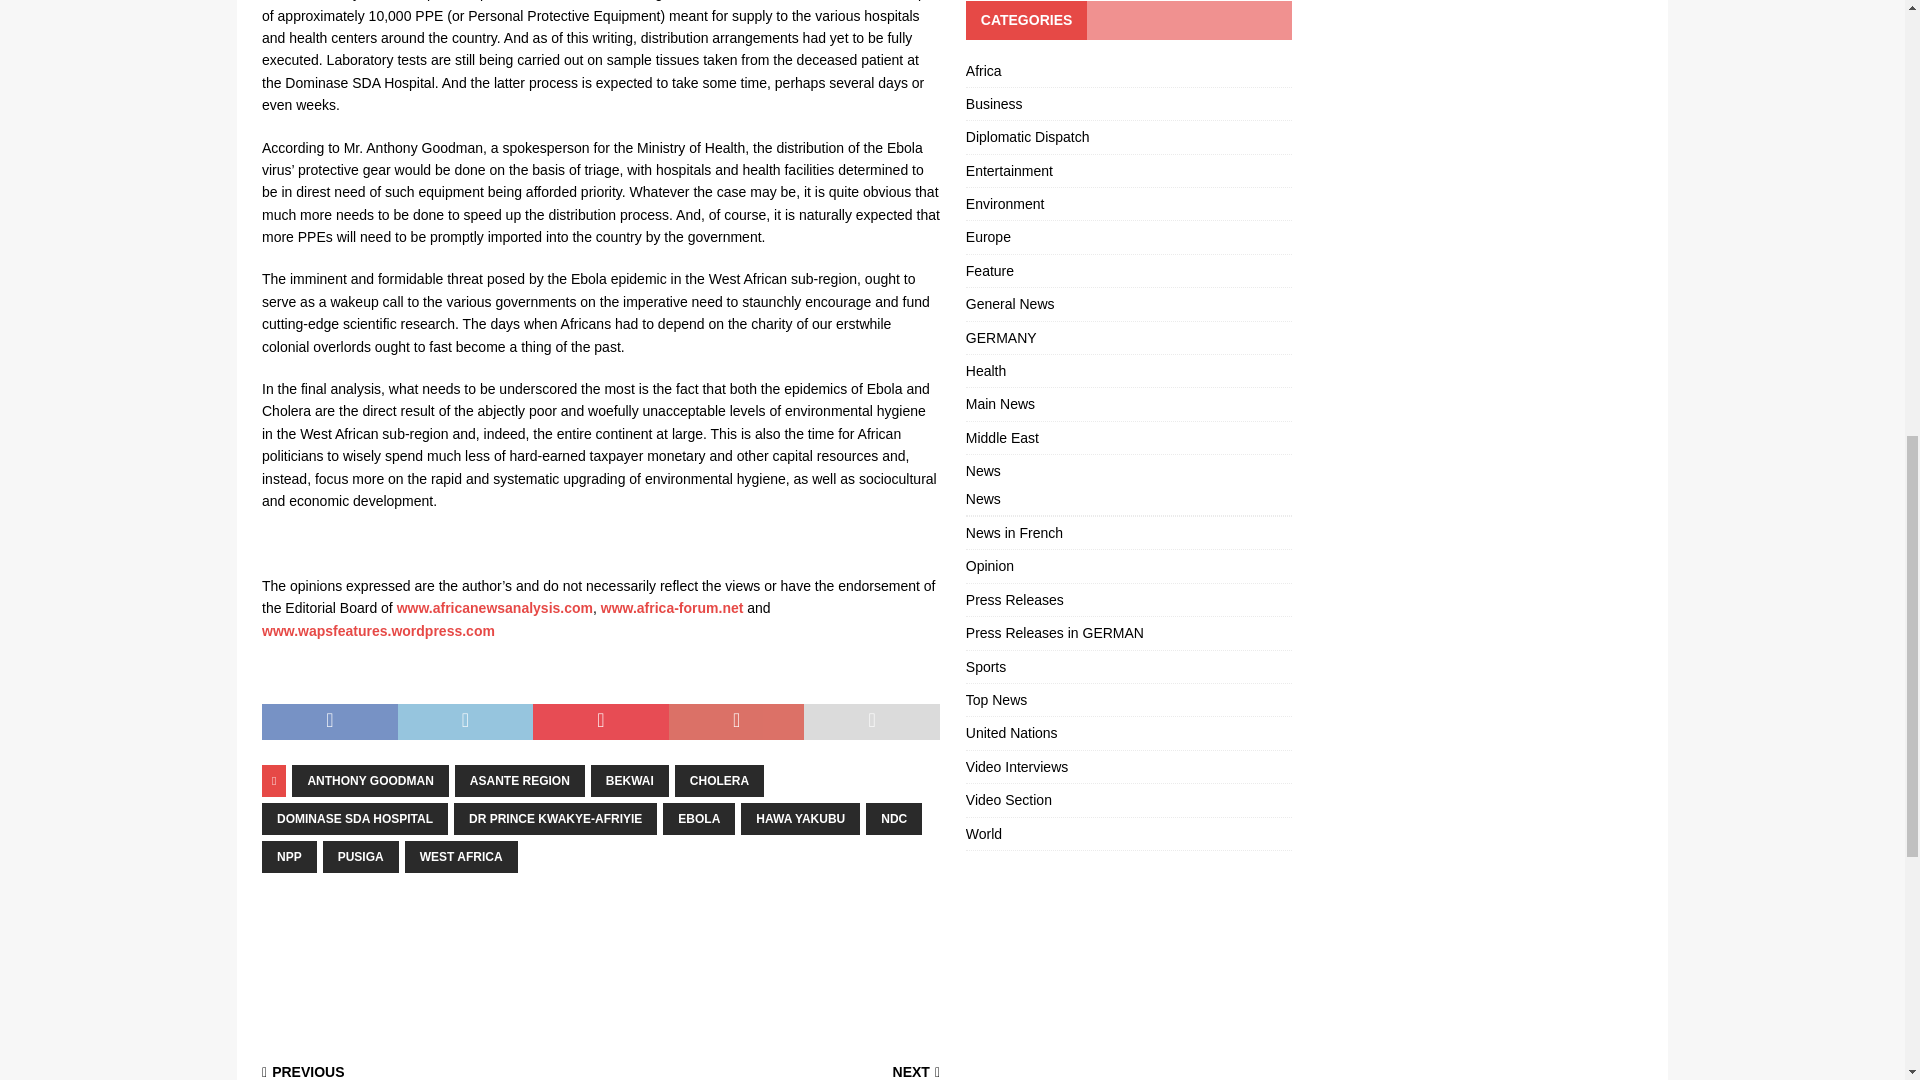 The width and height of the screenshot is (1920, 1080). I want to click on ANTHONY GOODMAN, so click(369, 780).